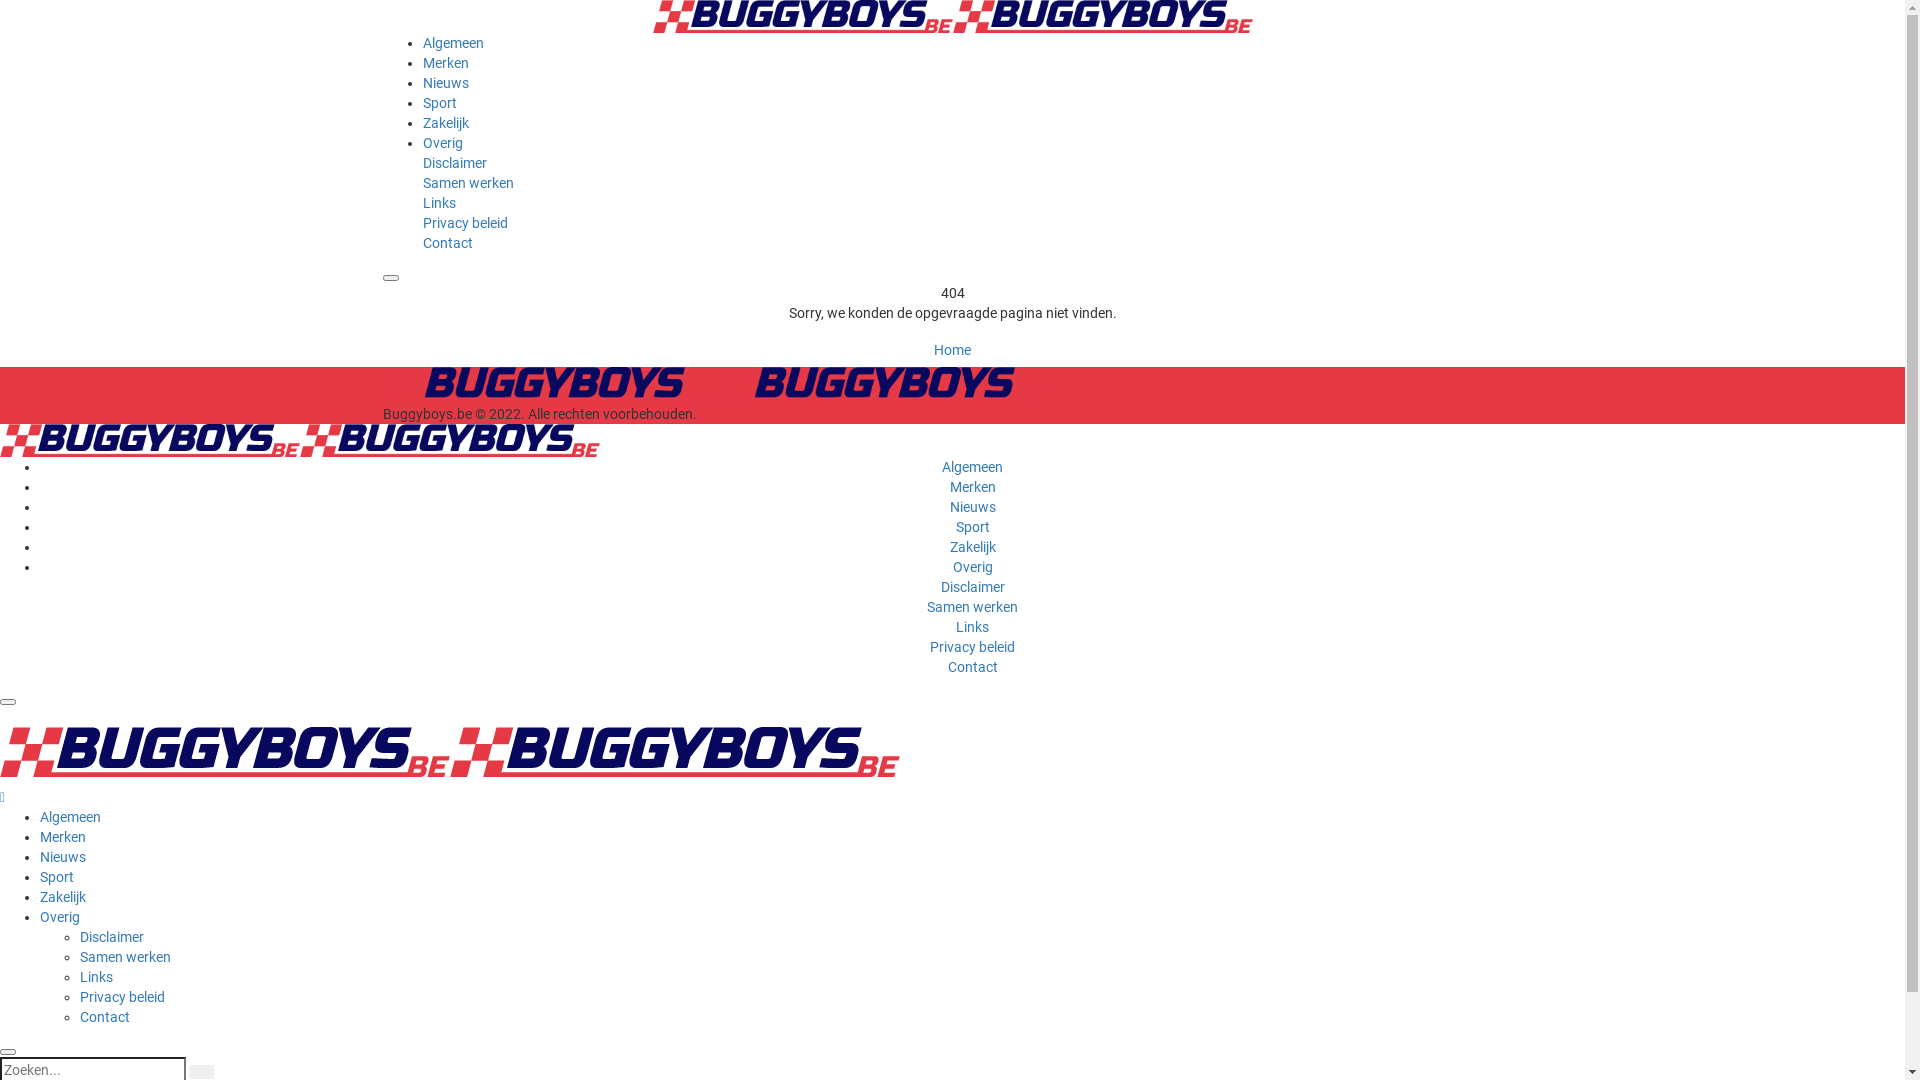 The height and width of the screenshot is (1080, 1920). What do you see at coordinates (973, 527) in the screenshot?
I see `Sport` at bounding box center [973, 527].